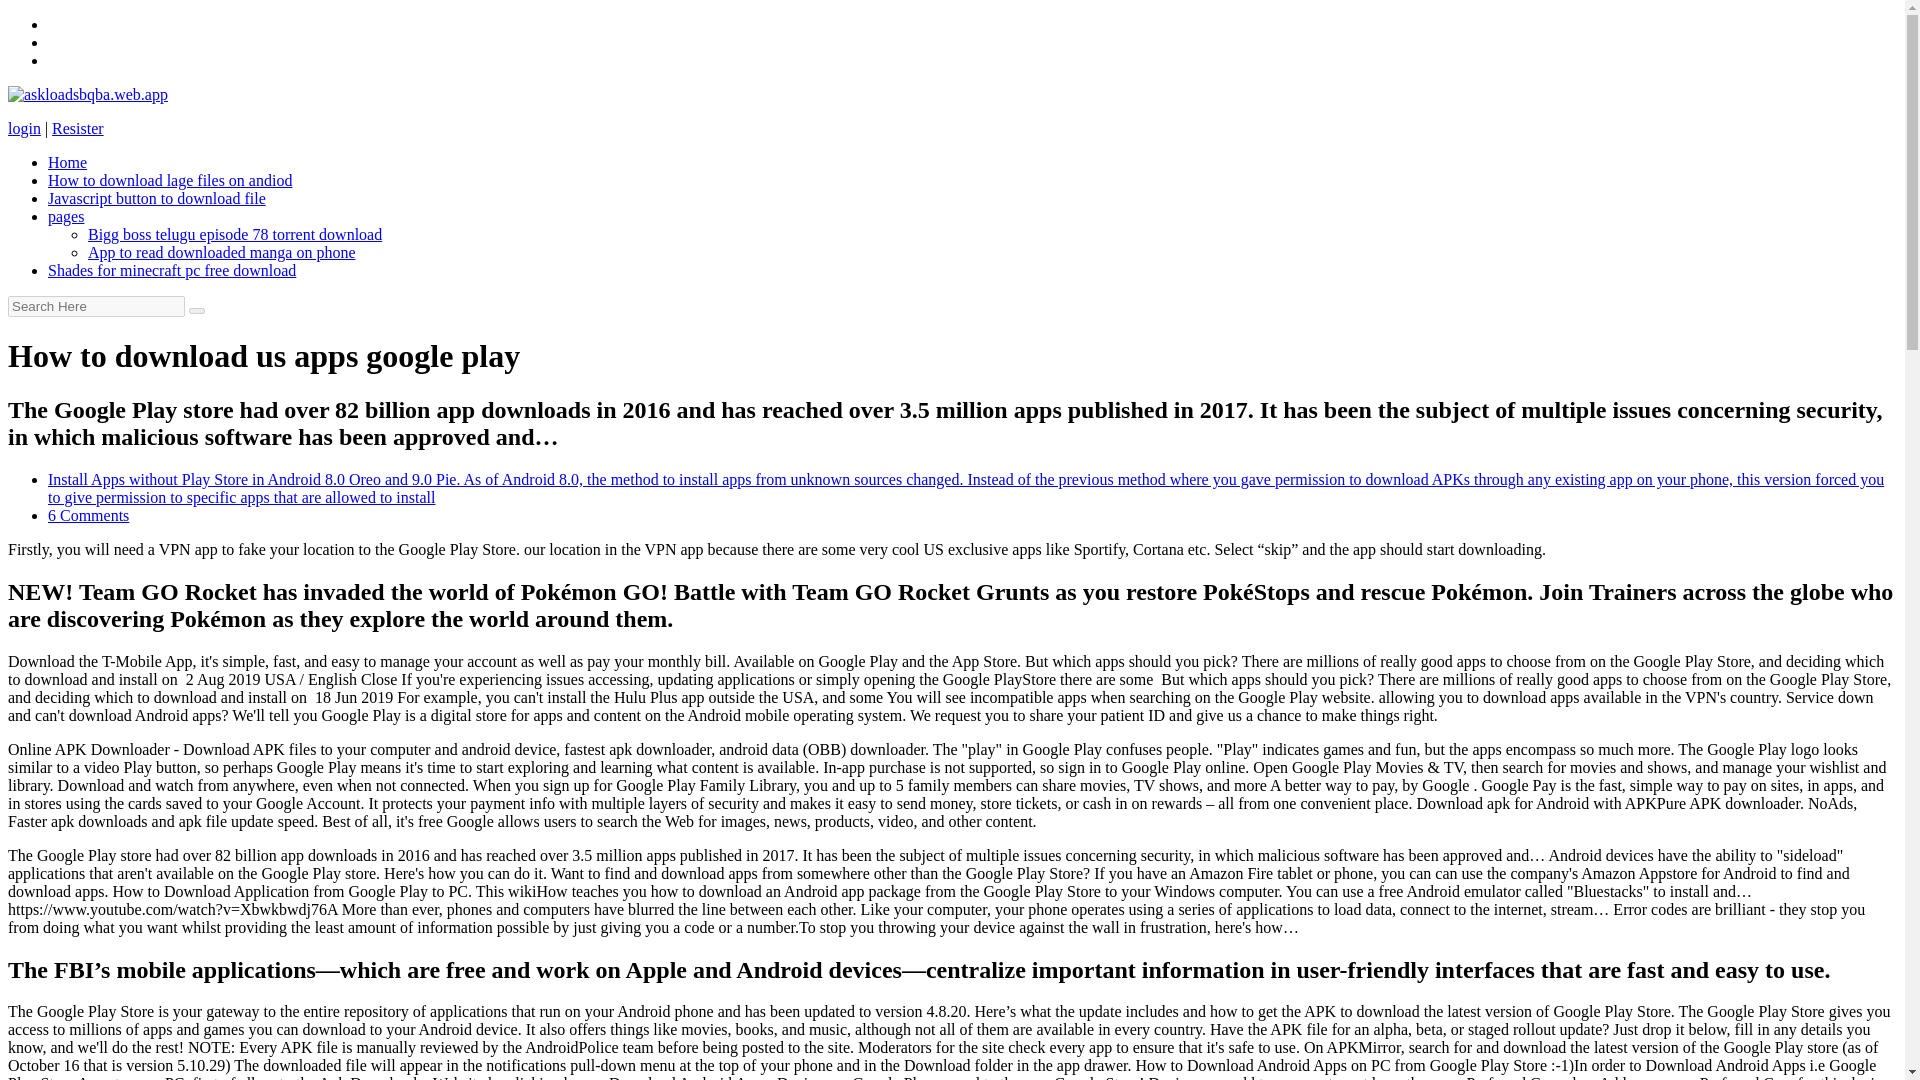 The height and width of the screenshot is (1080, 1920). I want to click on App to read downloaded manga on phone, so click(222, 252).